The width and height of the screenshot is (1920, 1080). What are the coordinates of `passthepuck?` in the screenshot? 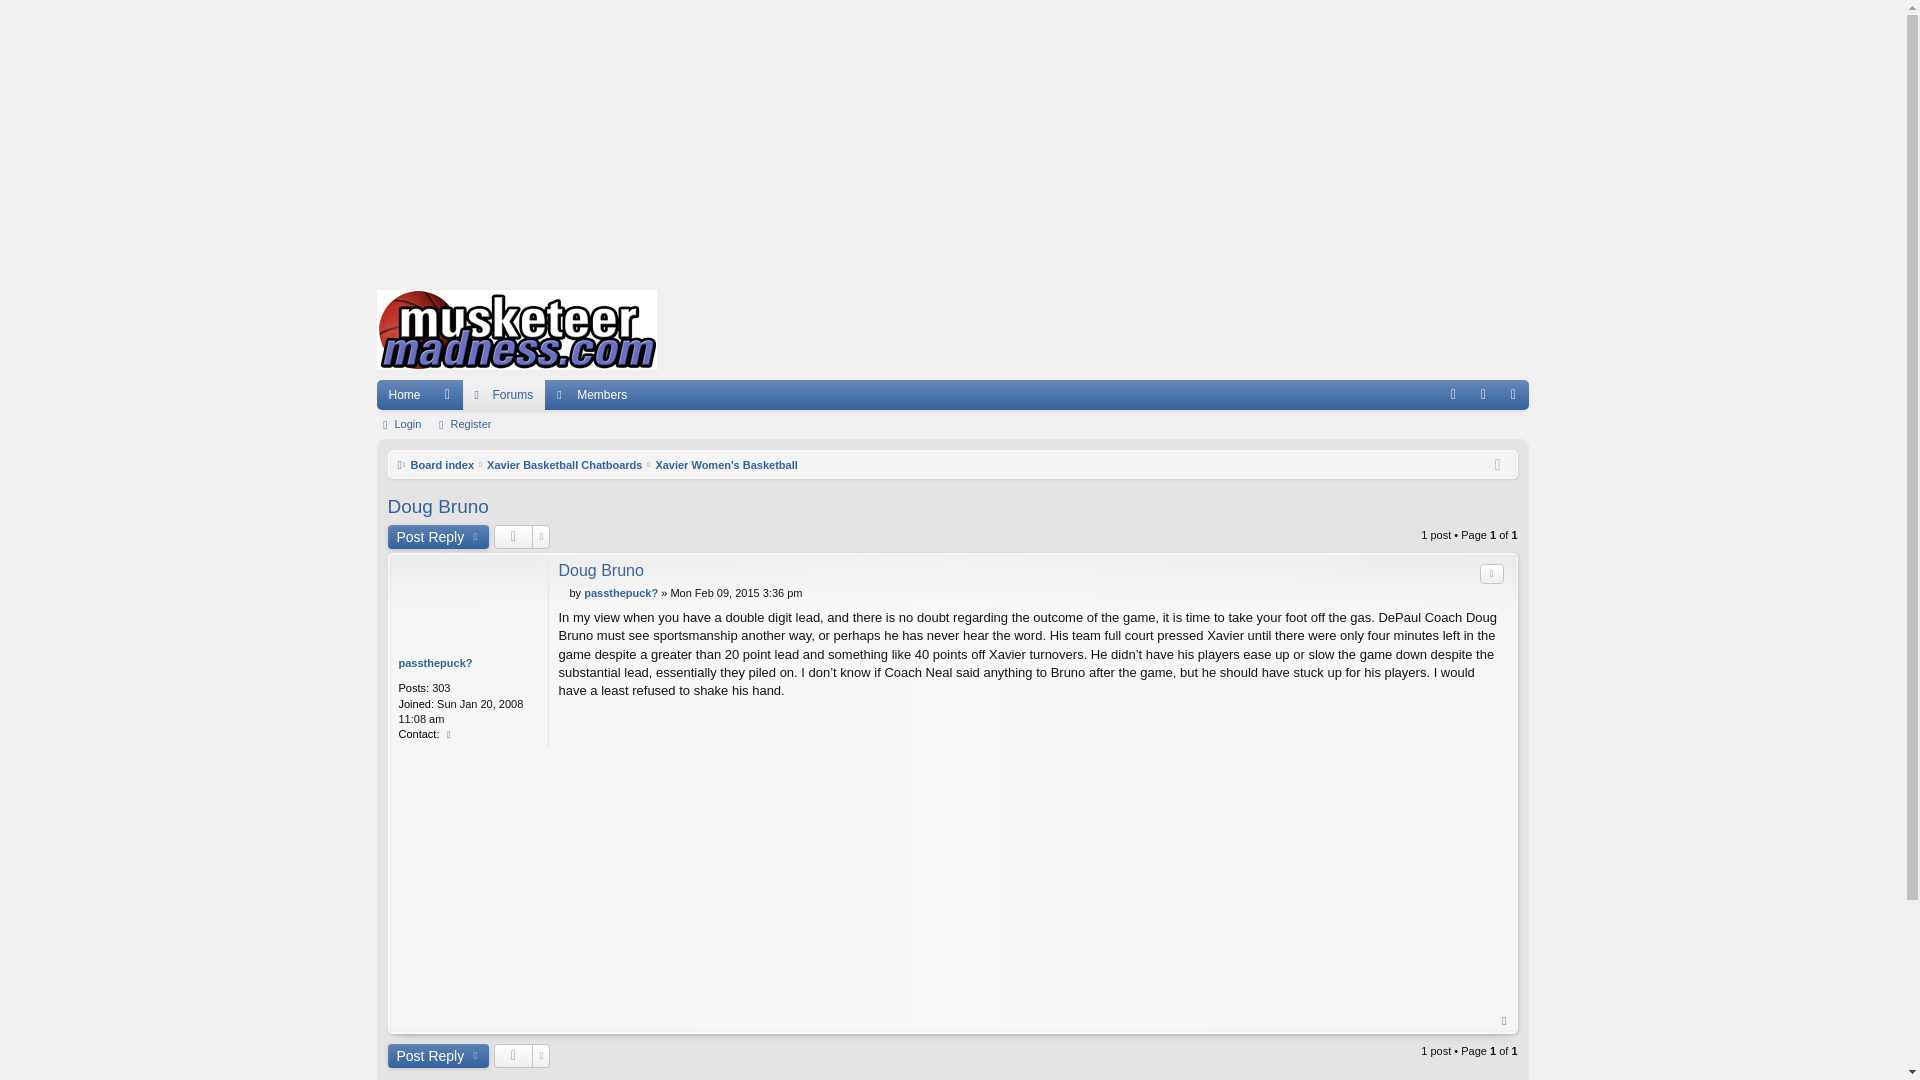 It's located at (434, 662).